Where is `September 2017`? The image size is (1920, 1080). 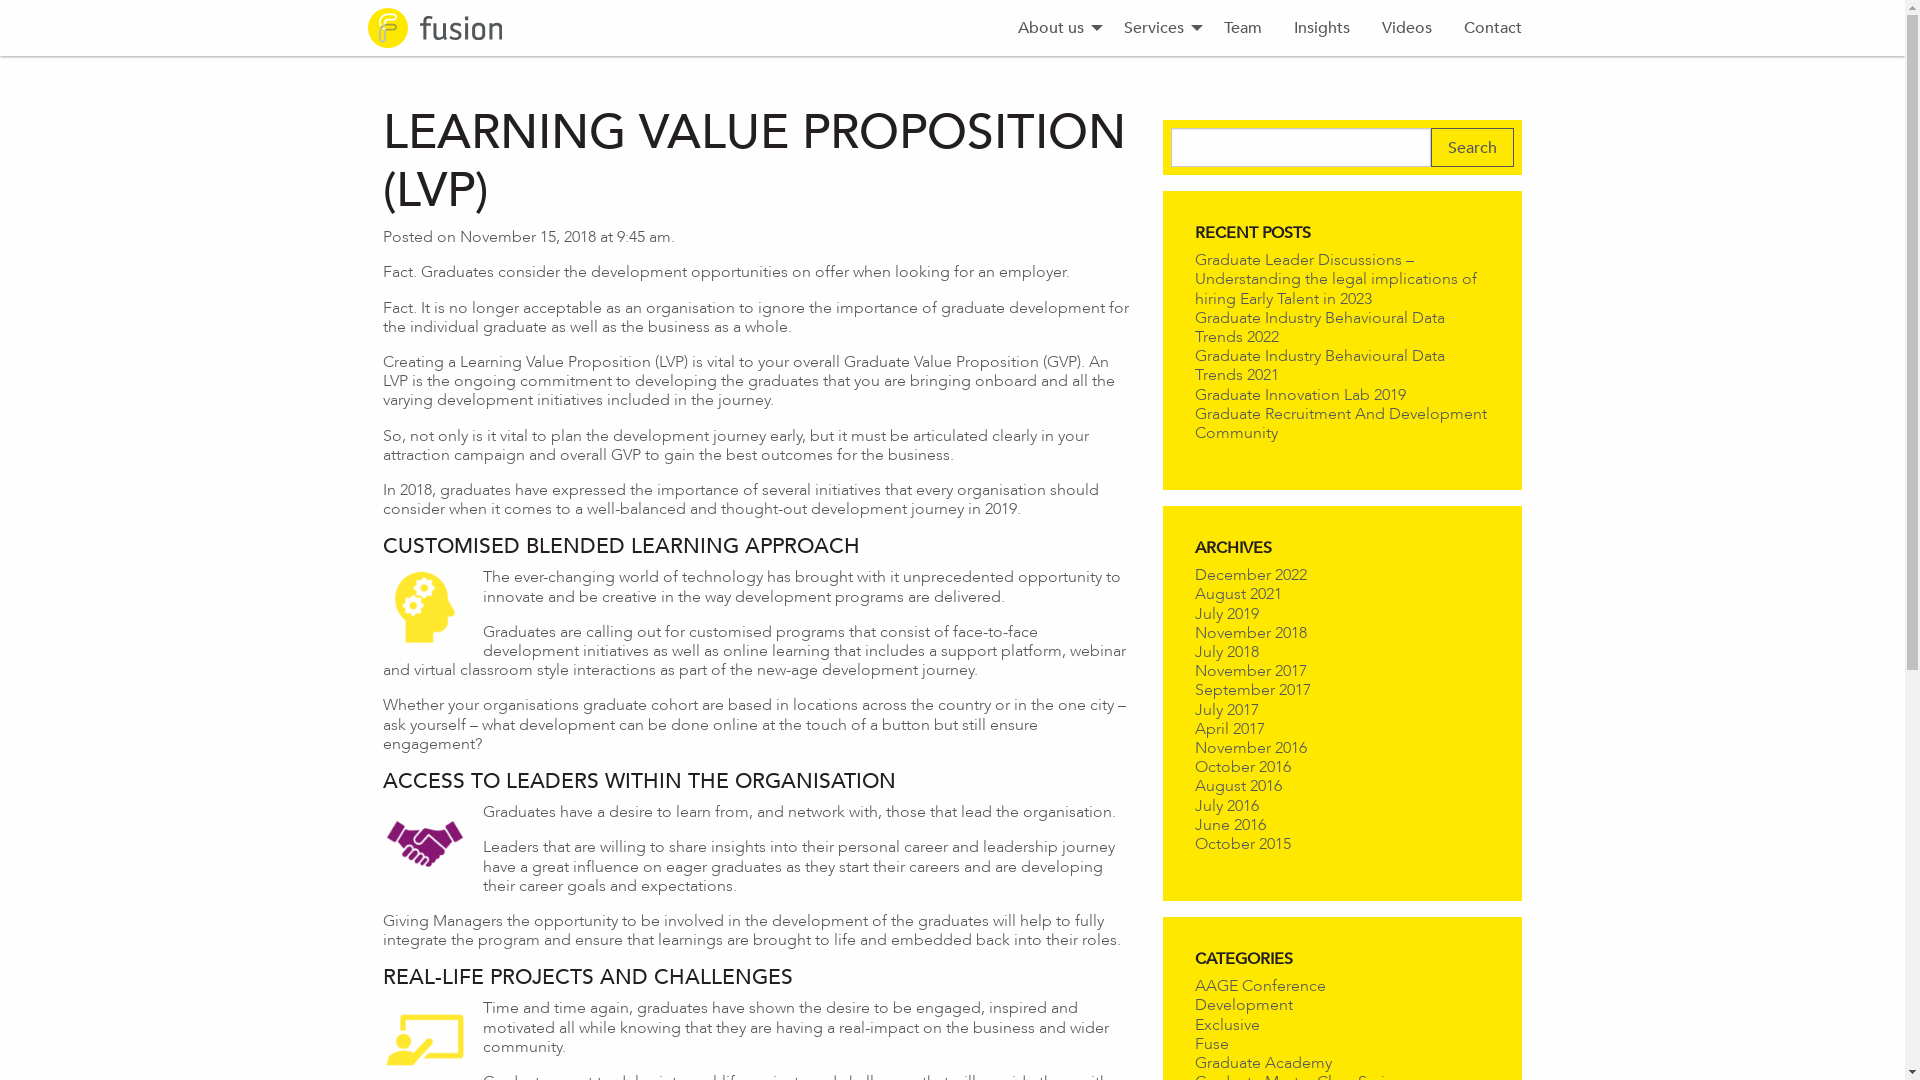
September 2017 is located at coordinates (1252, 690).